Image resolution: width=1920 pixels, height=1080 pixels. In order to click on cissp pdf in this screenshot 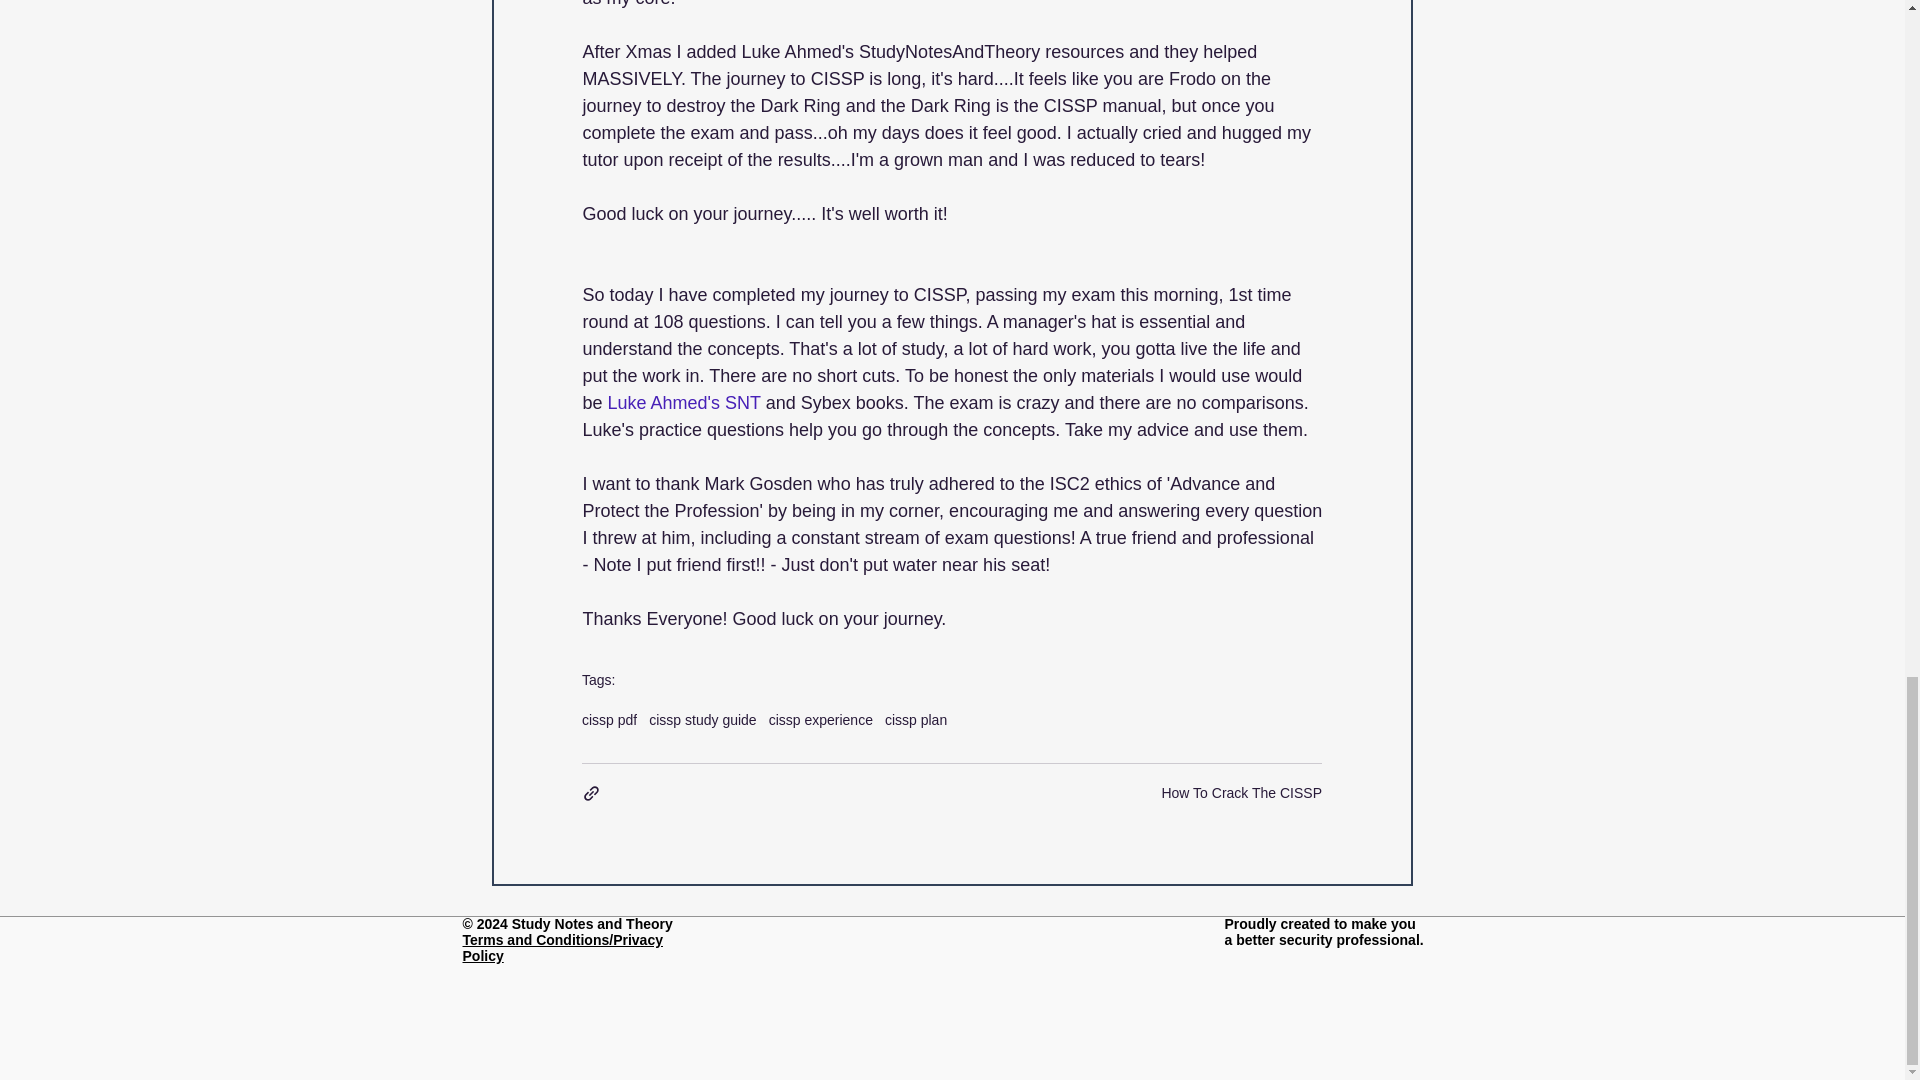, I will do `click(609, 719)`.